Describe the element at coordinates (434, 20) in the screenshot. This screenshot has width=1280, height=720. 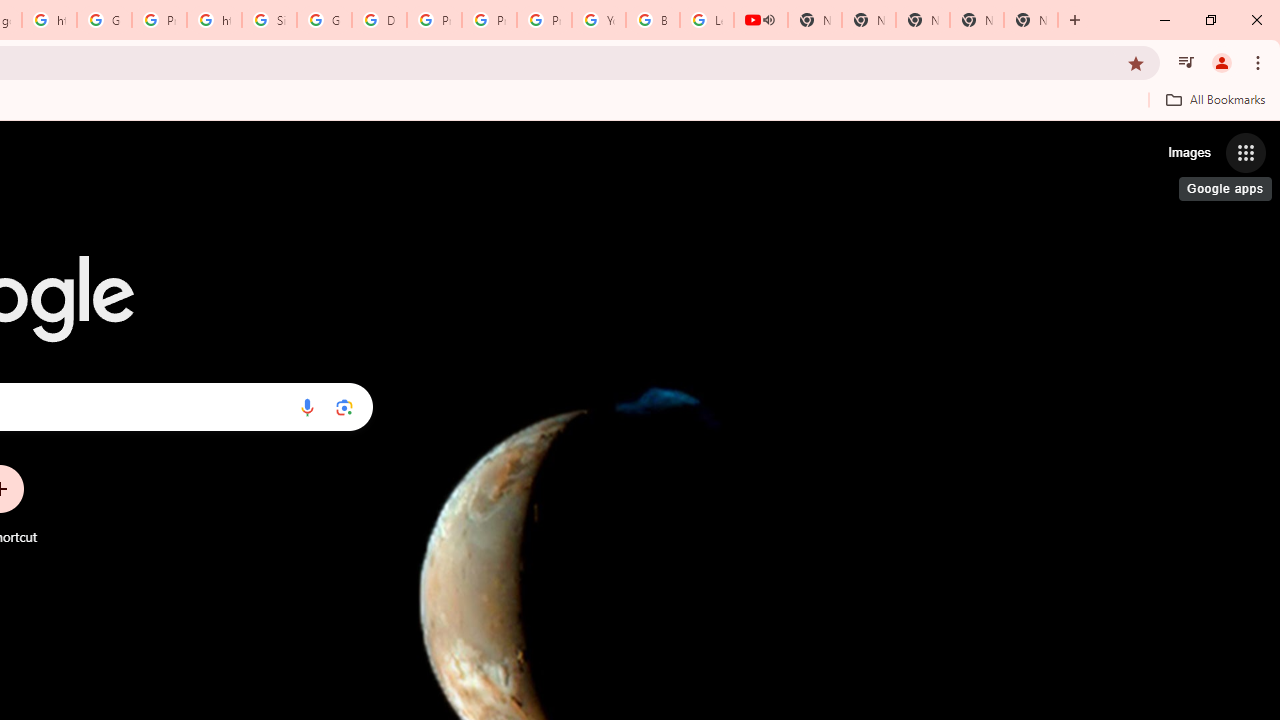
I see `Privacy Help Center - Policies Help` at that location.